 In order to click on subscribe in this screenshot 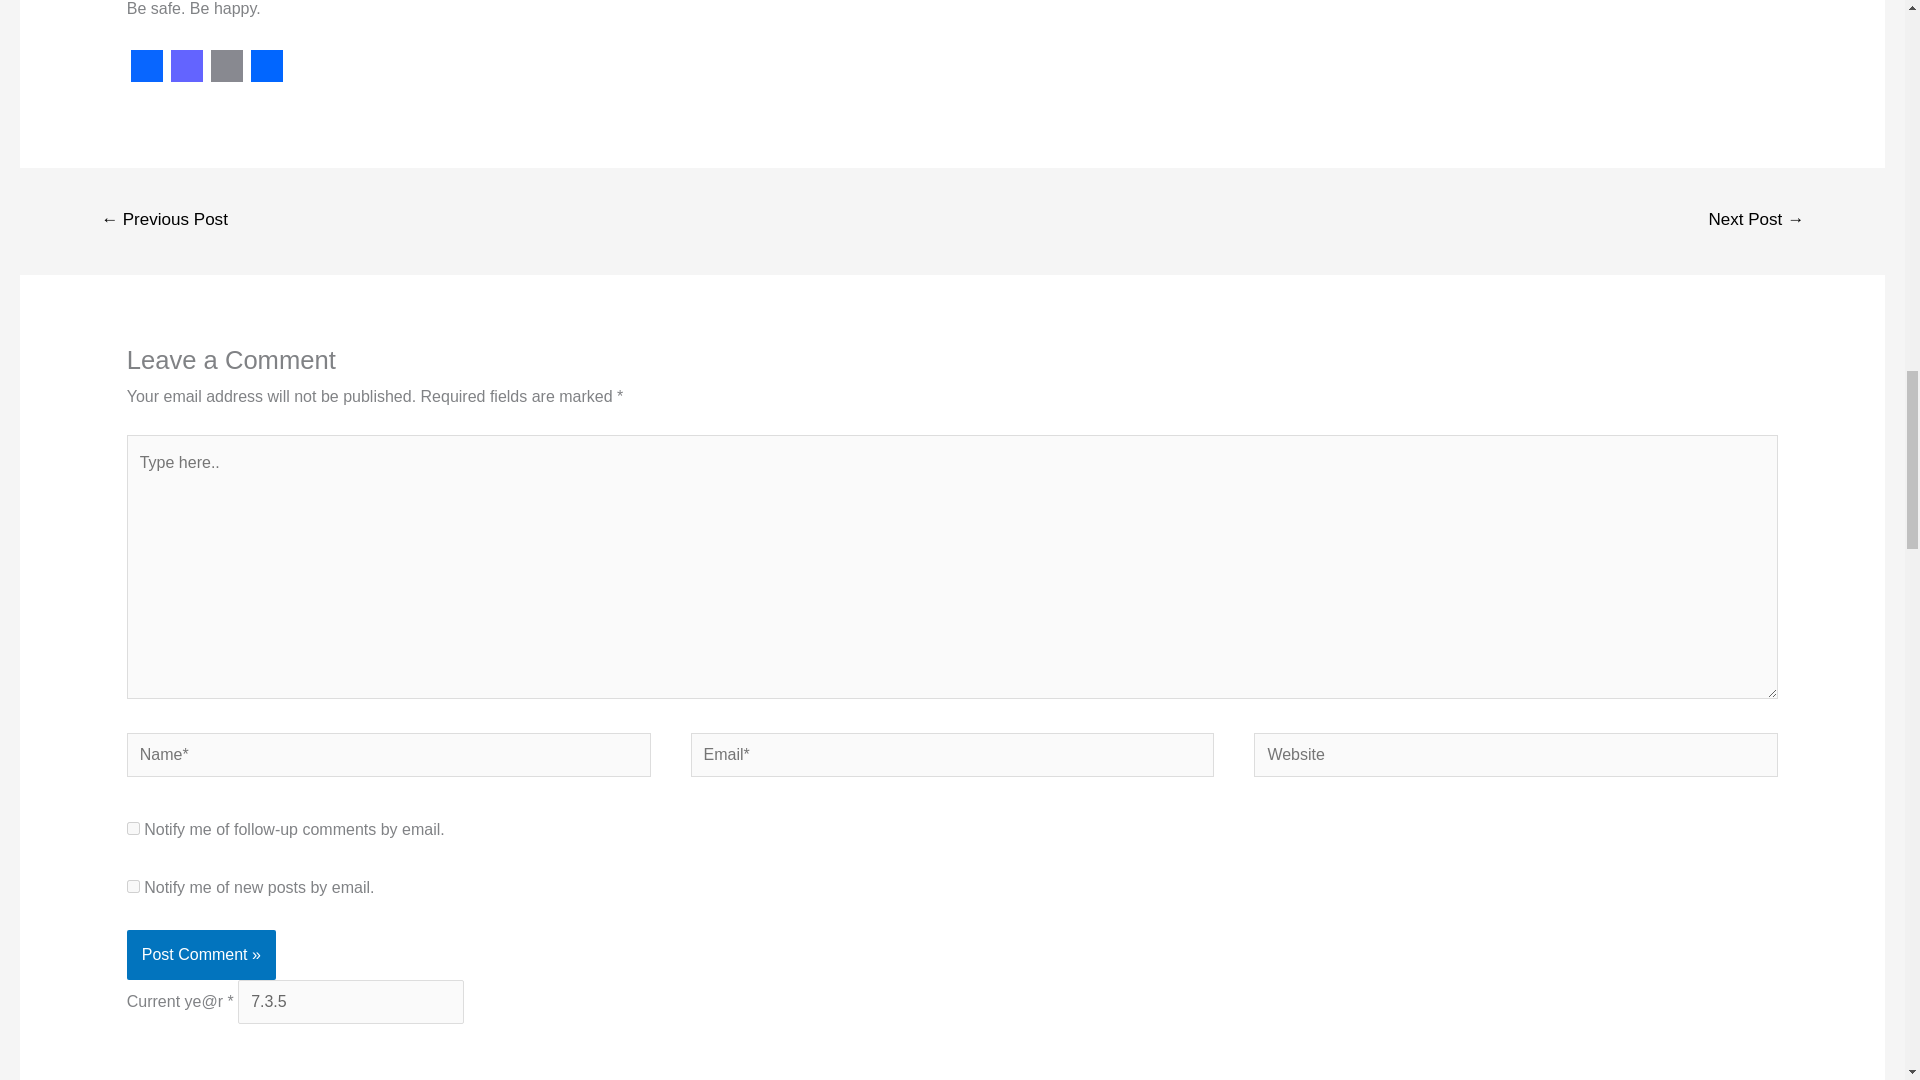, I will do `click(133, 886)`.